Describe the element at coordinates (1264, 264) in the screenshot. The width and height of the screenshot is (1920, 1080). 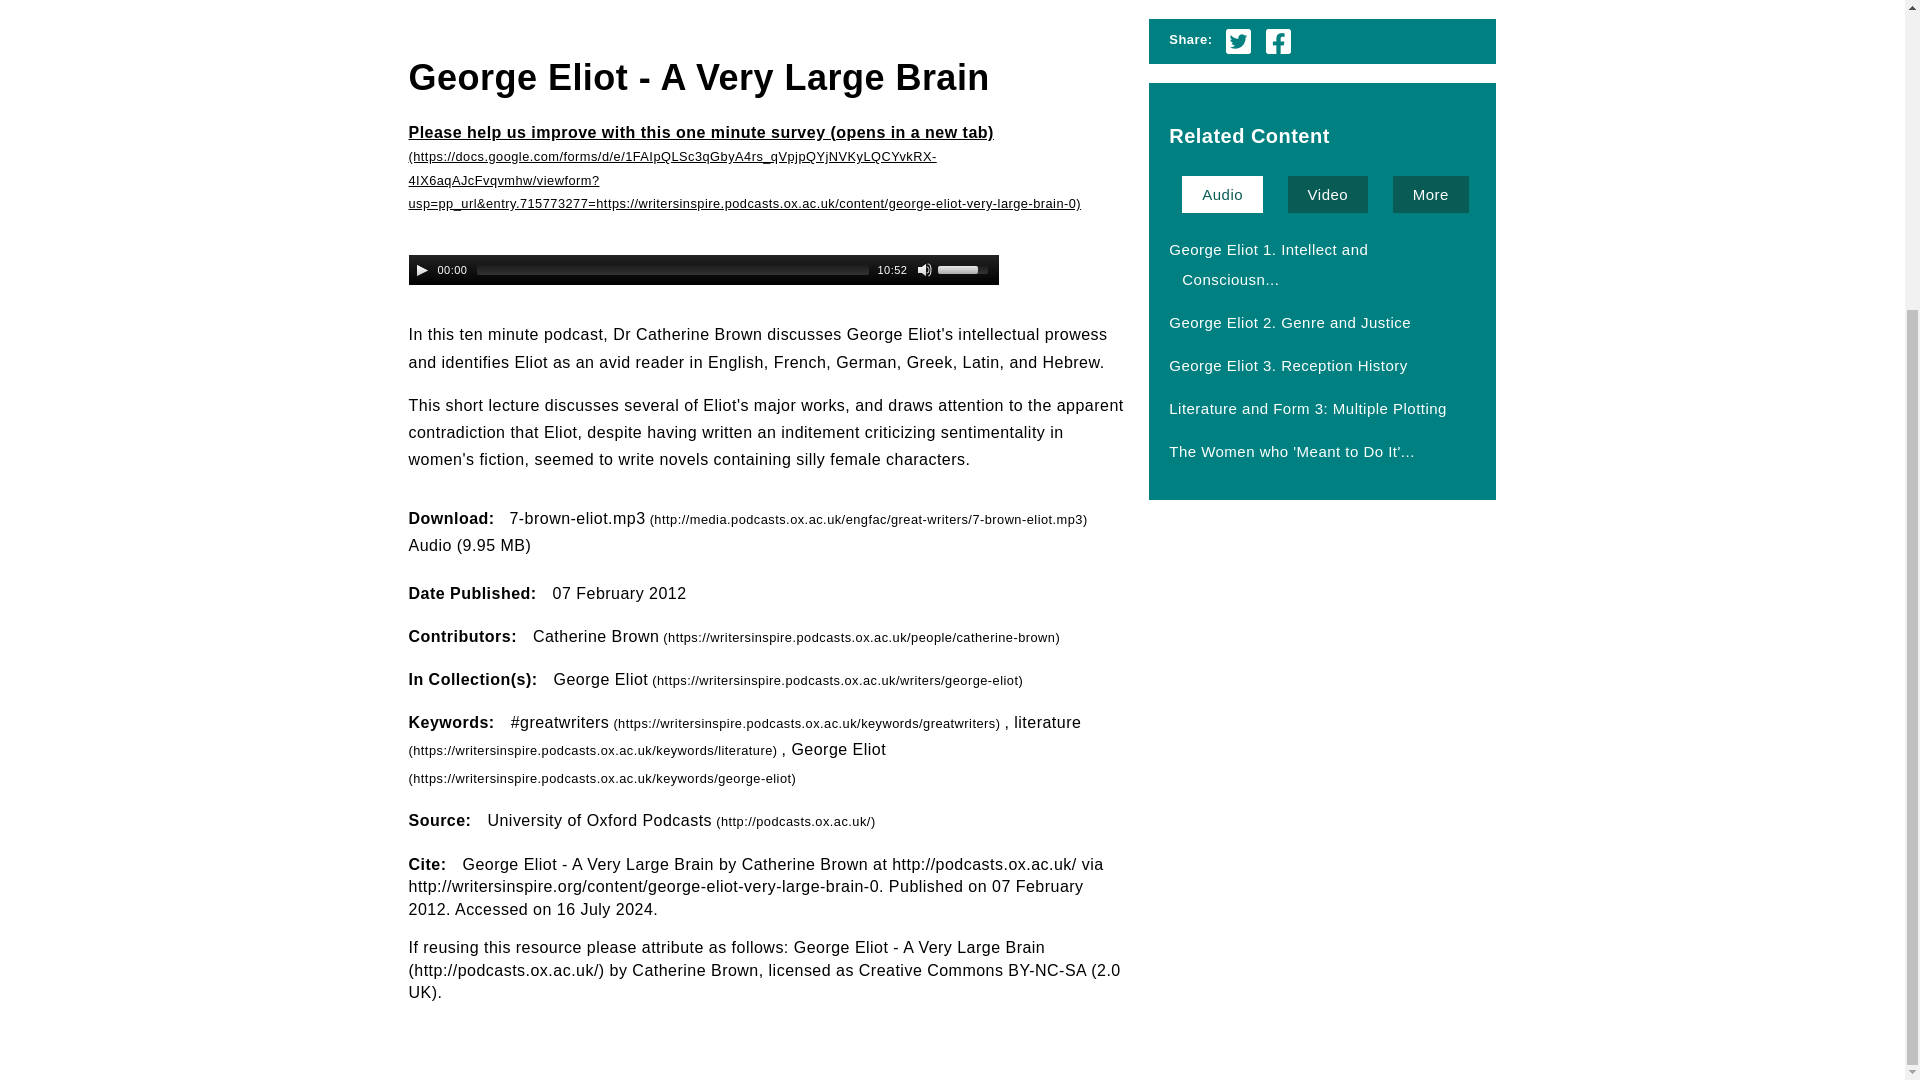
I see `George Eliot 1. Intellect and Consciousness` at that location.